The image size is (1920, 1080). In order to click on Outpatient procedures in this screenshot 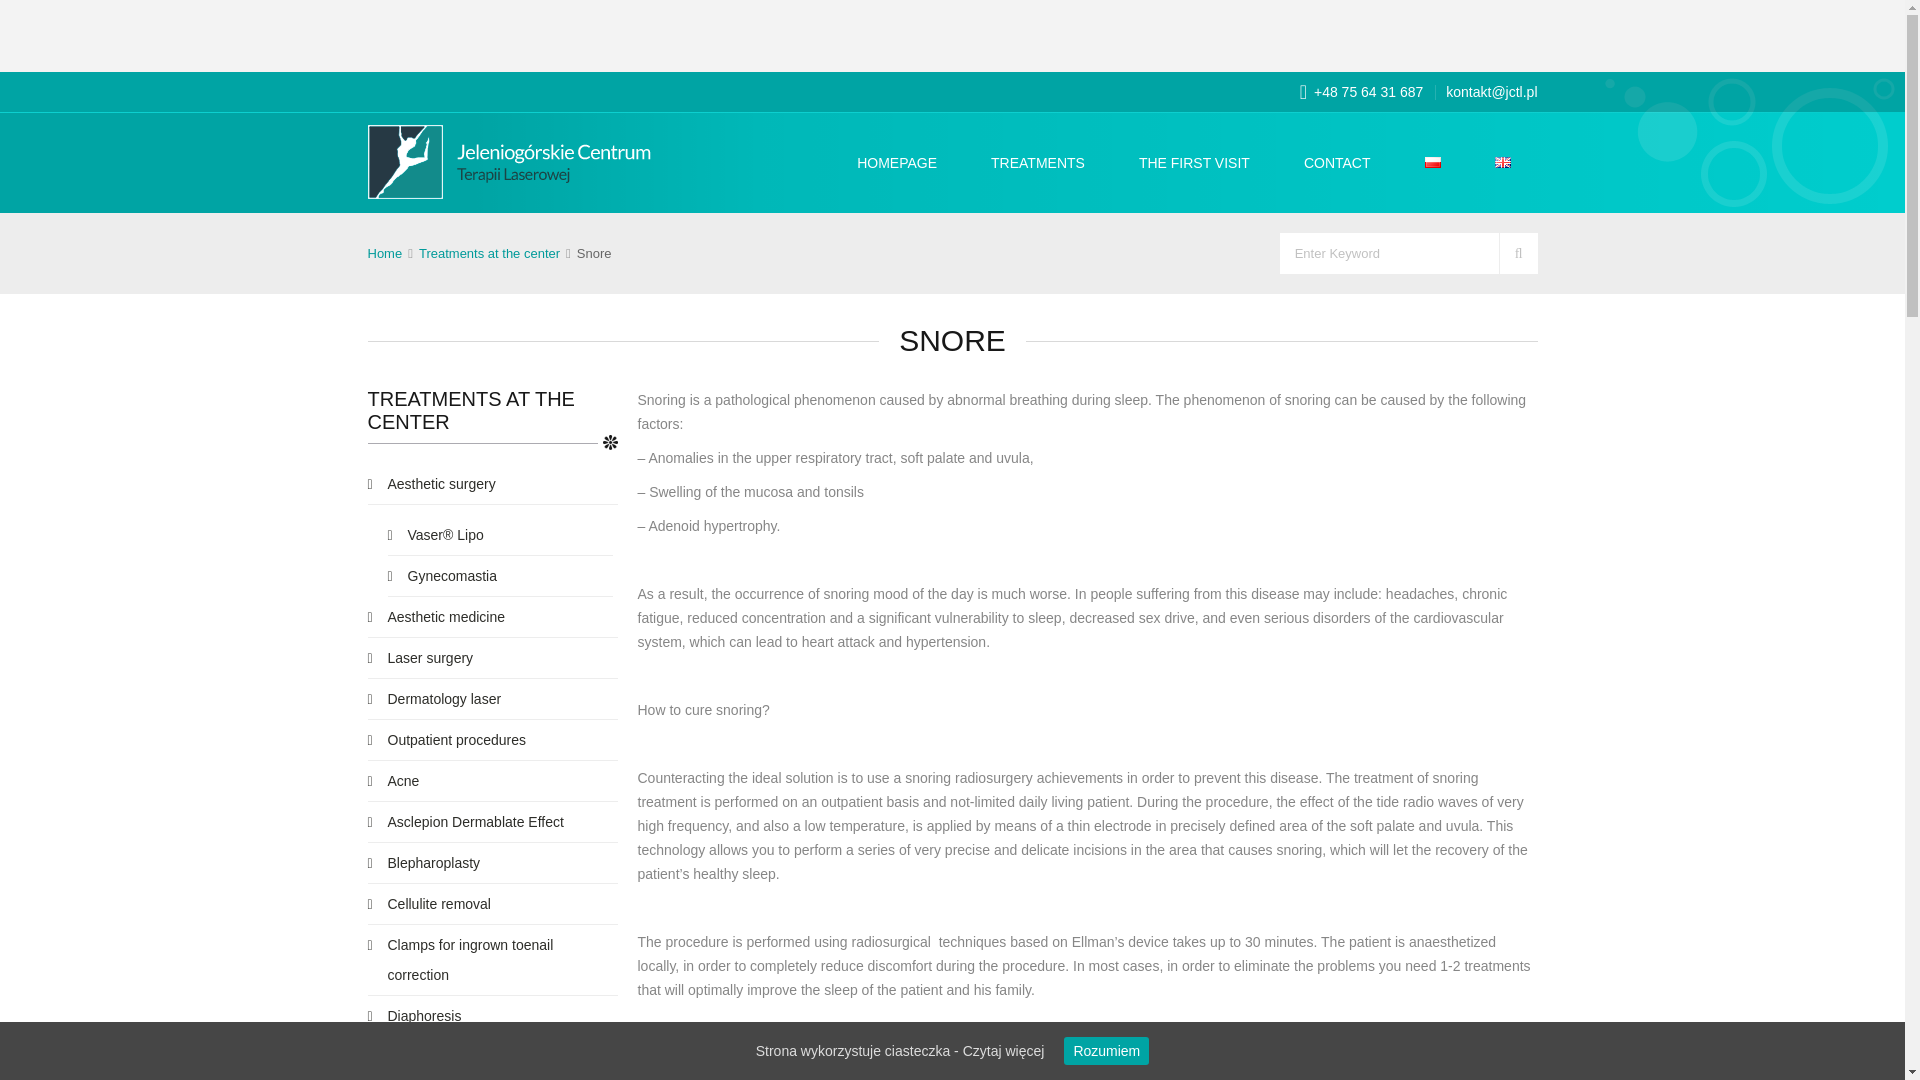, I will do `click(493, 742)`.